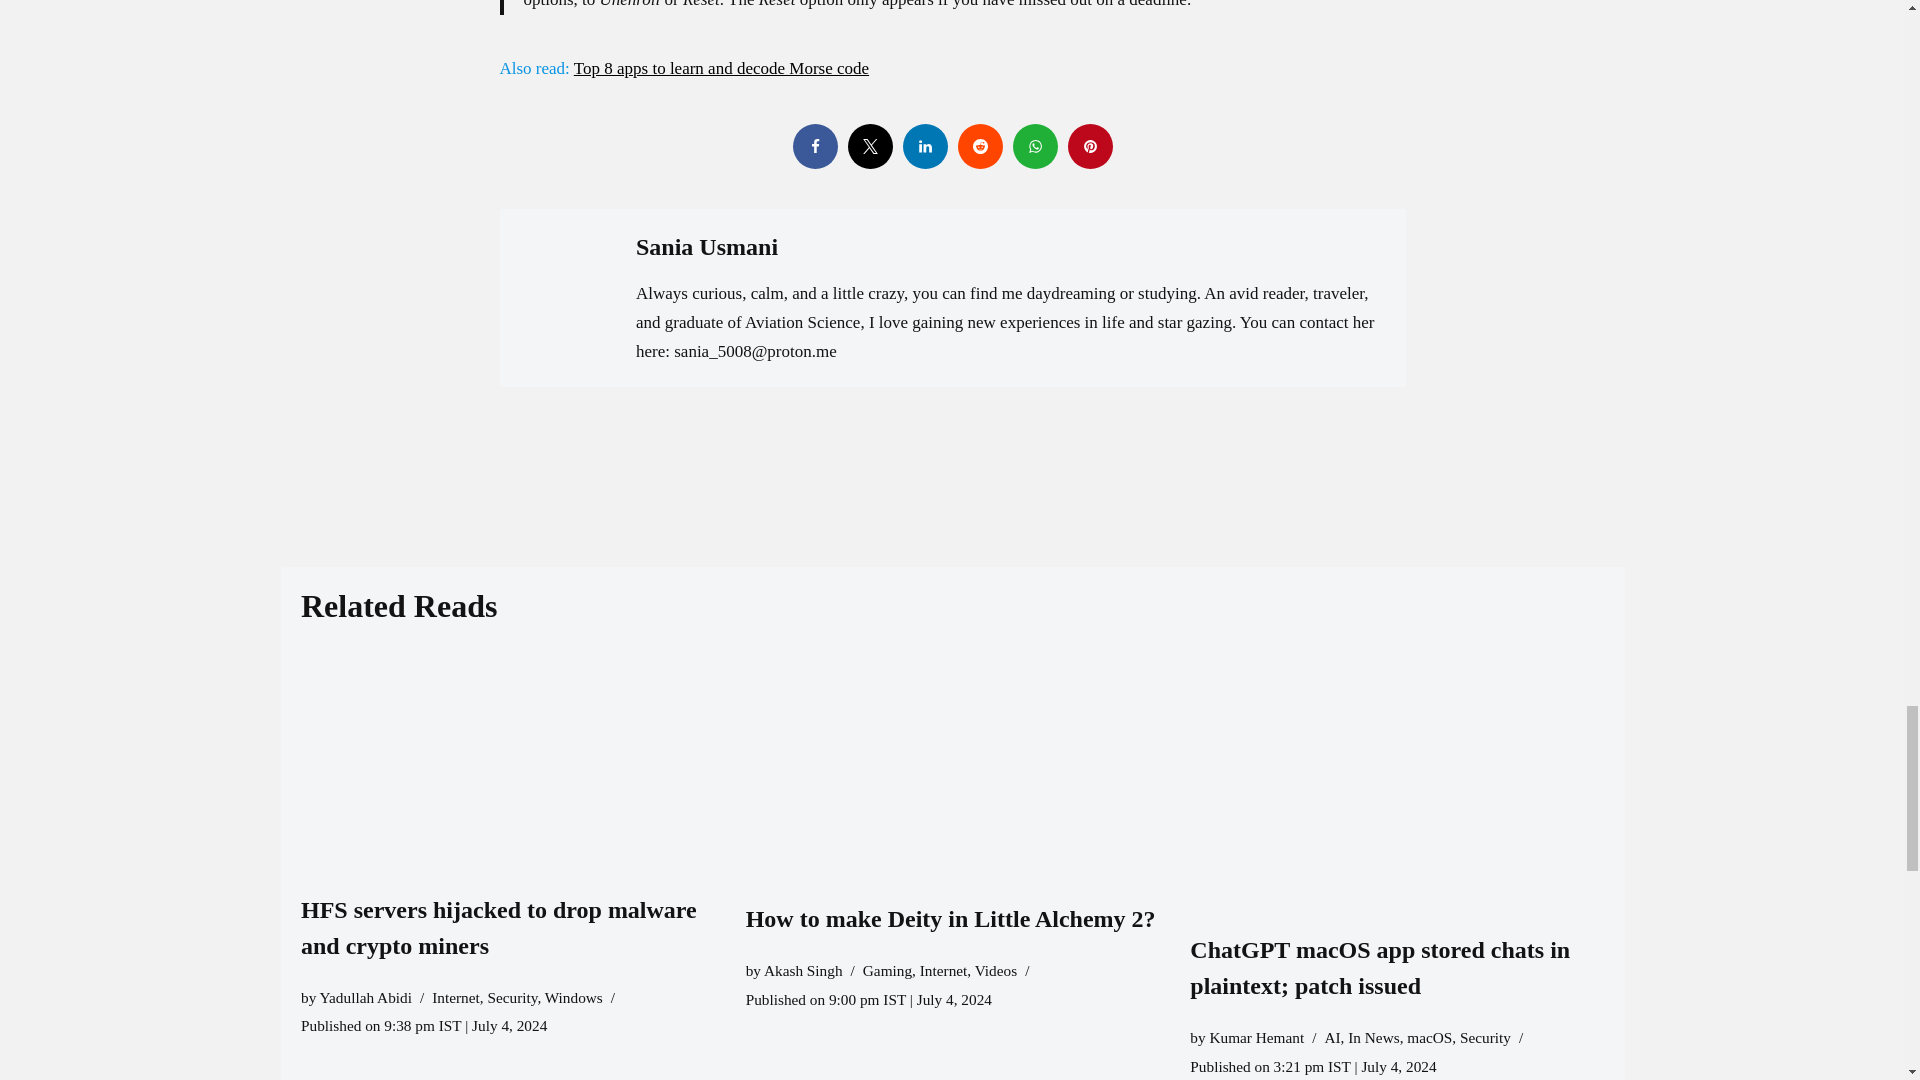 This screenshot has width=1920, height=1080. What do you see at coordinates (924, 146) in the screenshot?
I see `Linkedin` at bounding box center [924, 146].